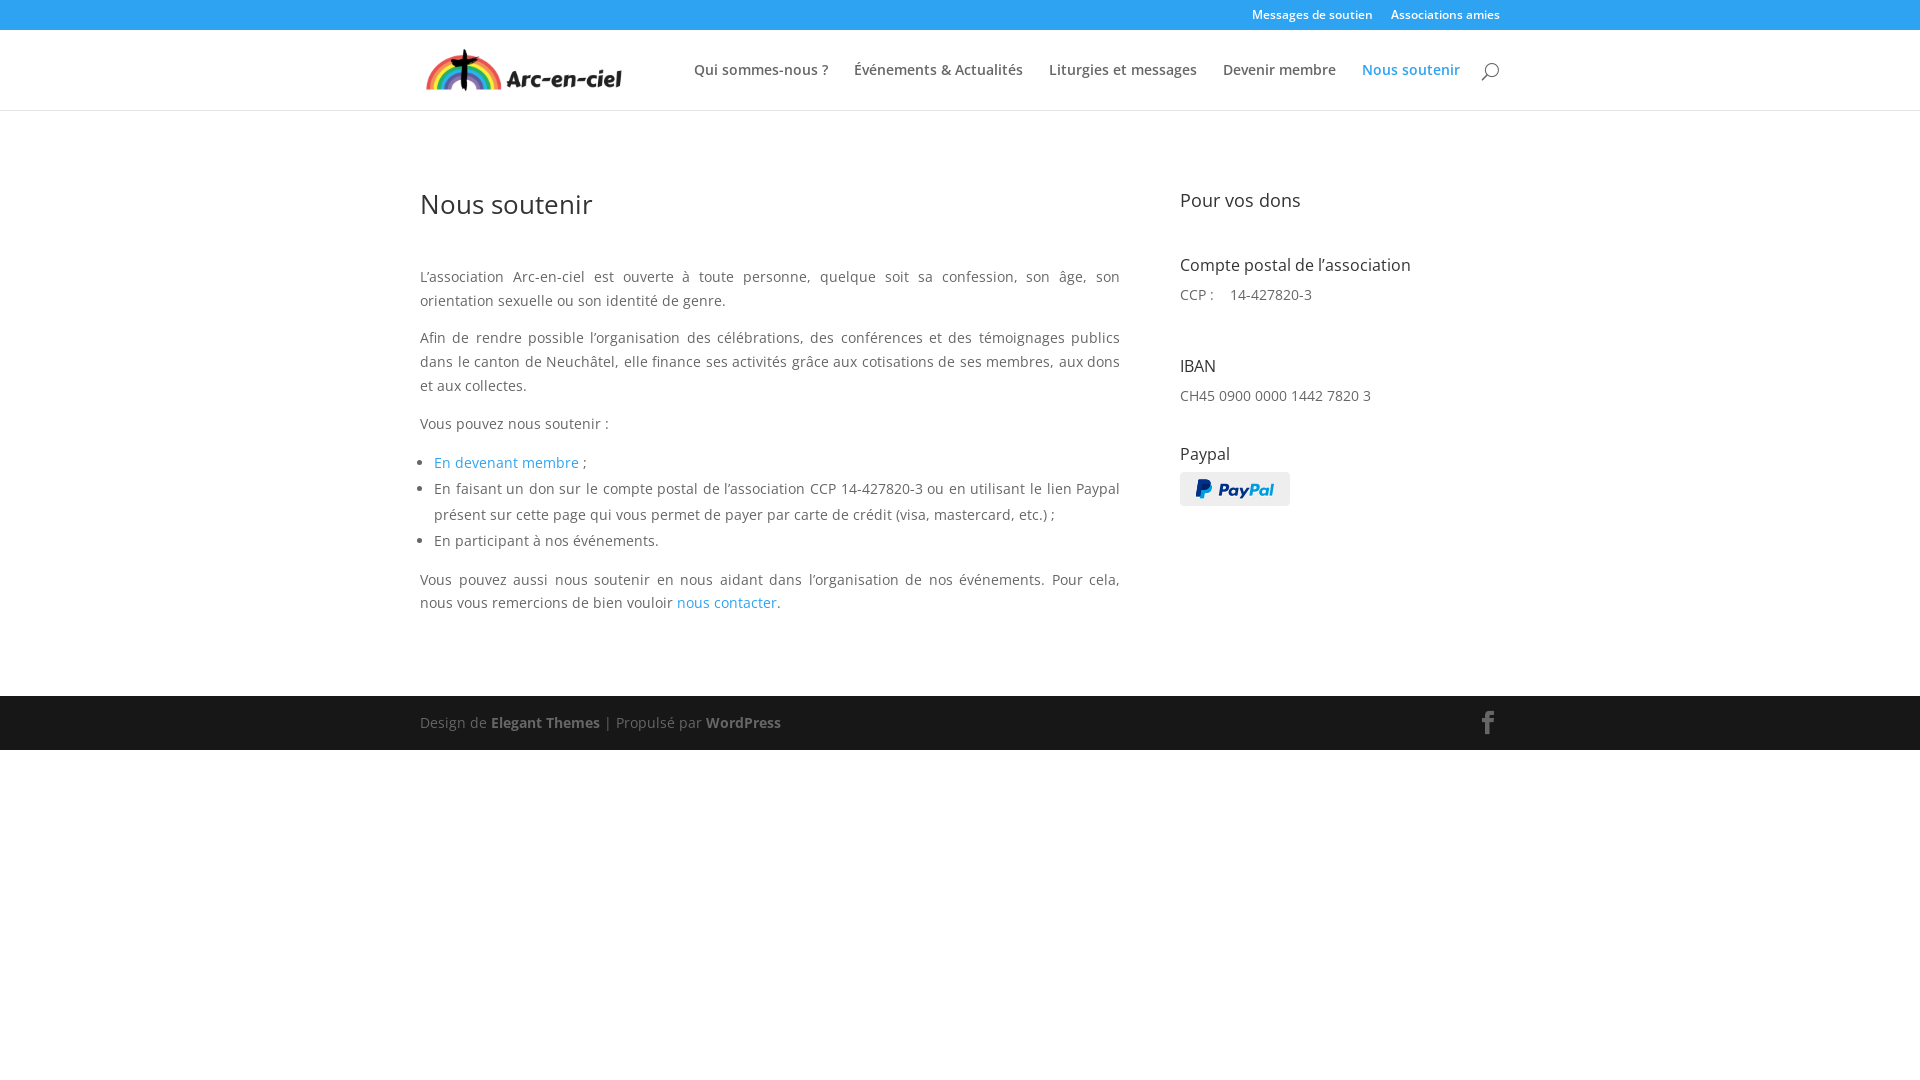 This screenshot has width=1920, height=1080. What do you see at coordinates (761, 86) in the screenshot?
I see `Qui sommes-nous ?` at bounding box center [761, 86].